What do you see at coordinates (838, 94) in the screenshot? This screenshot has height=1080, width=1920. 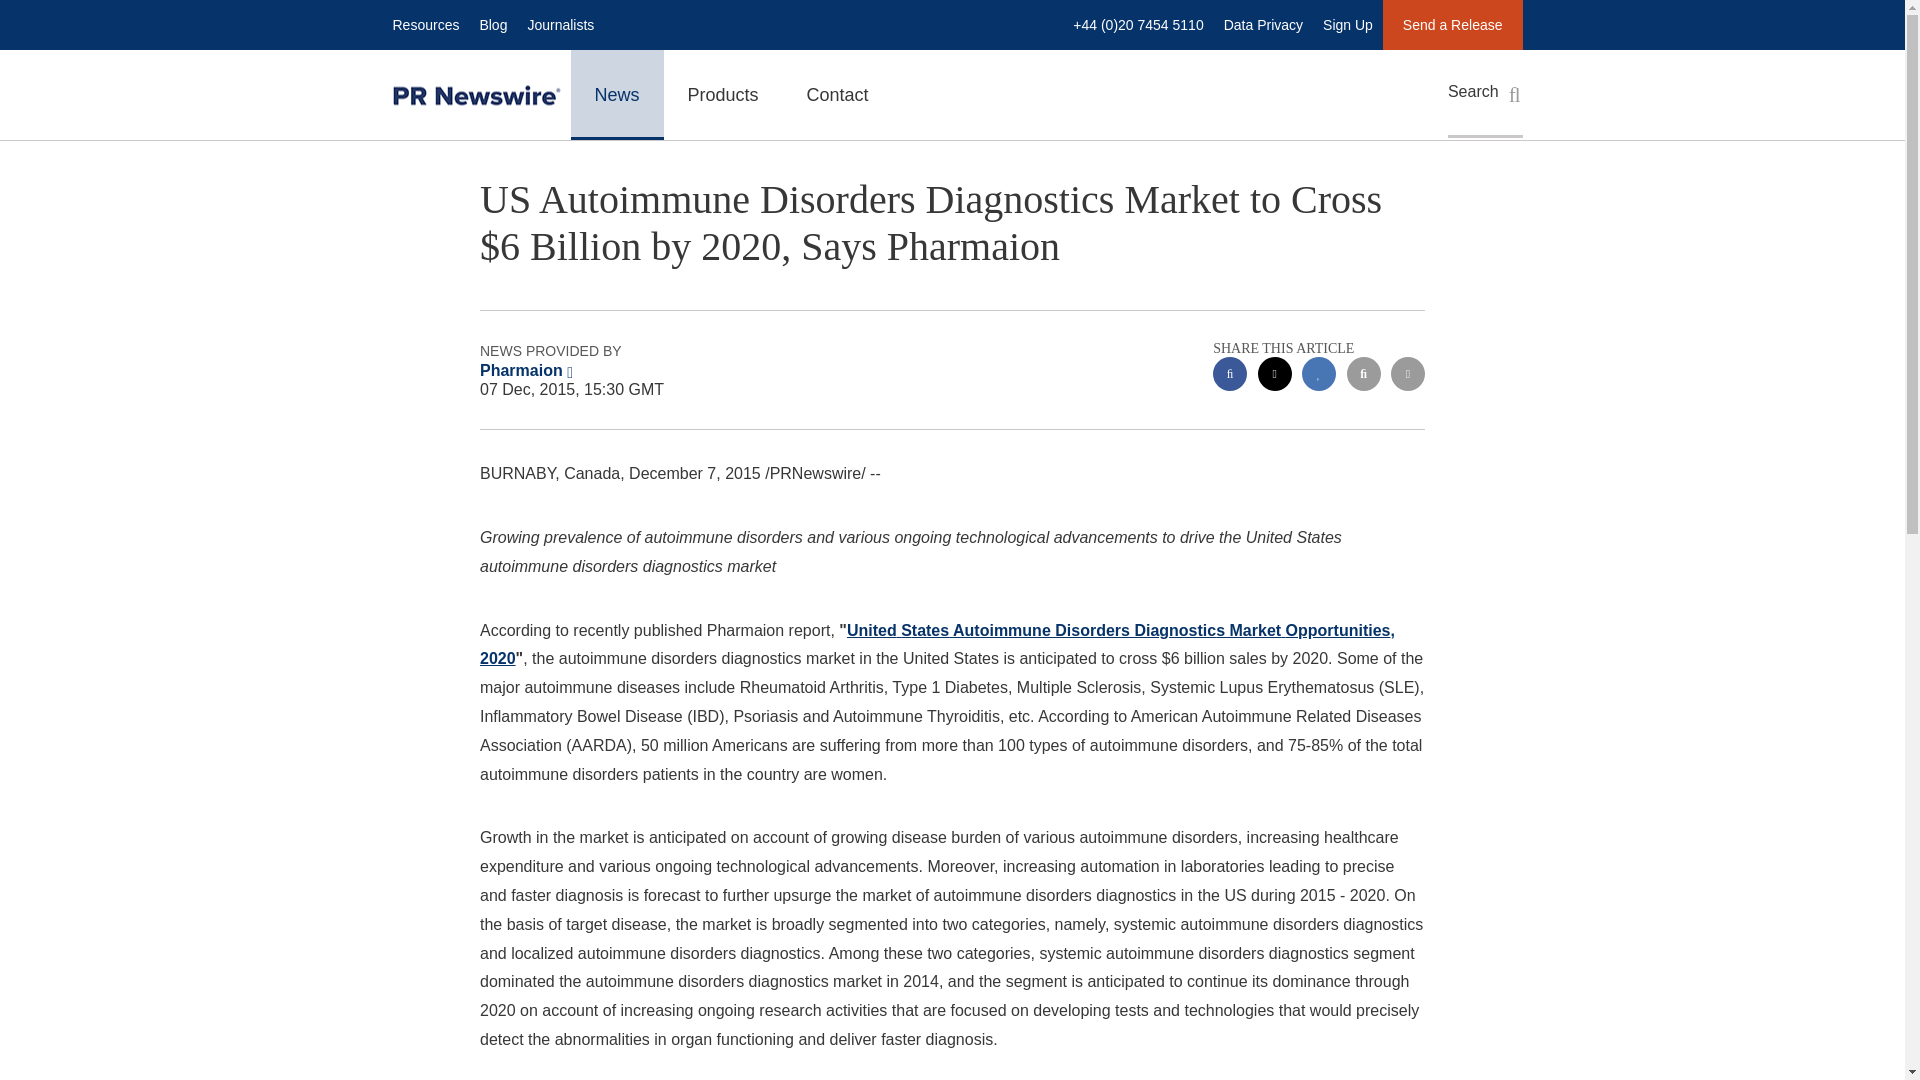 I see `Contact` at bounding box center [838, 94].